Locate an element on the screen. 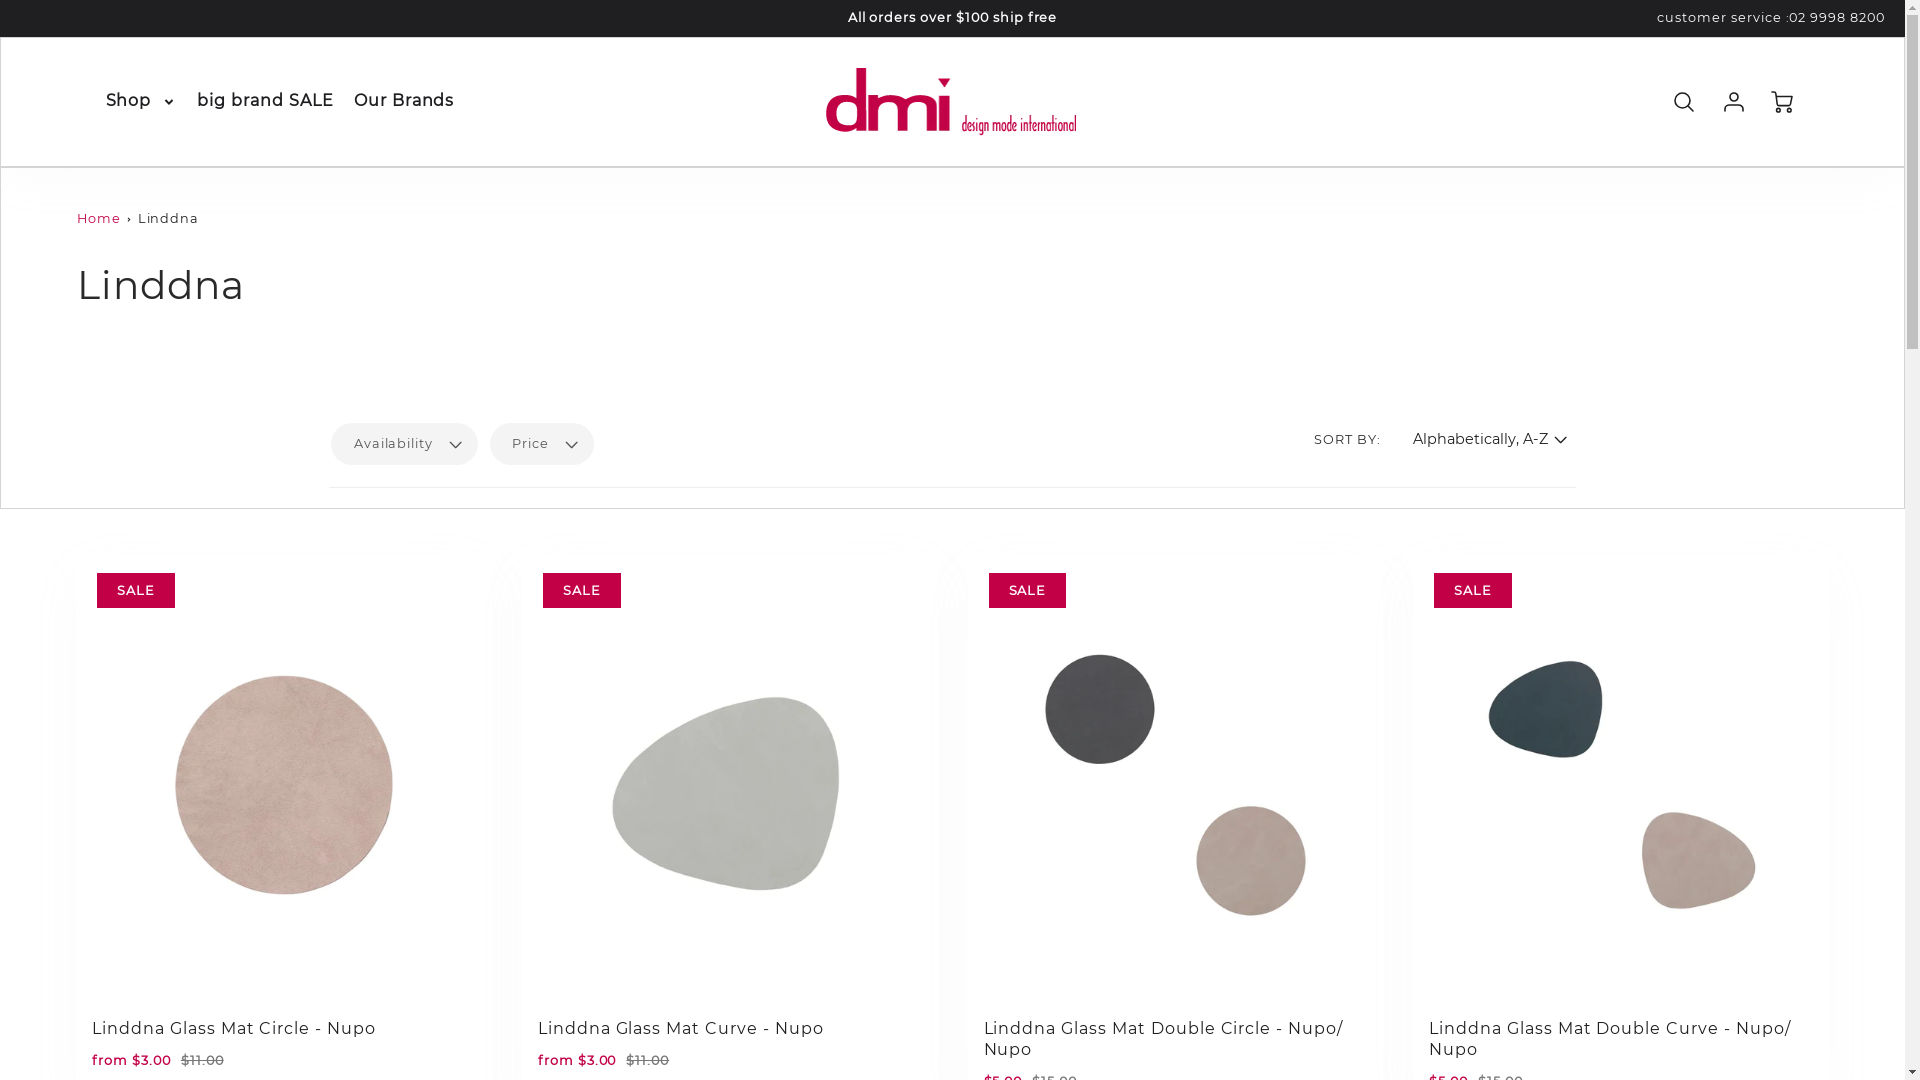 The width and height of the screenshot is (1920, 1080). big brand SALE is located at coordinates (265, 102).